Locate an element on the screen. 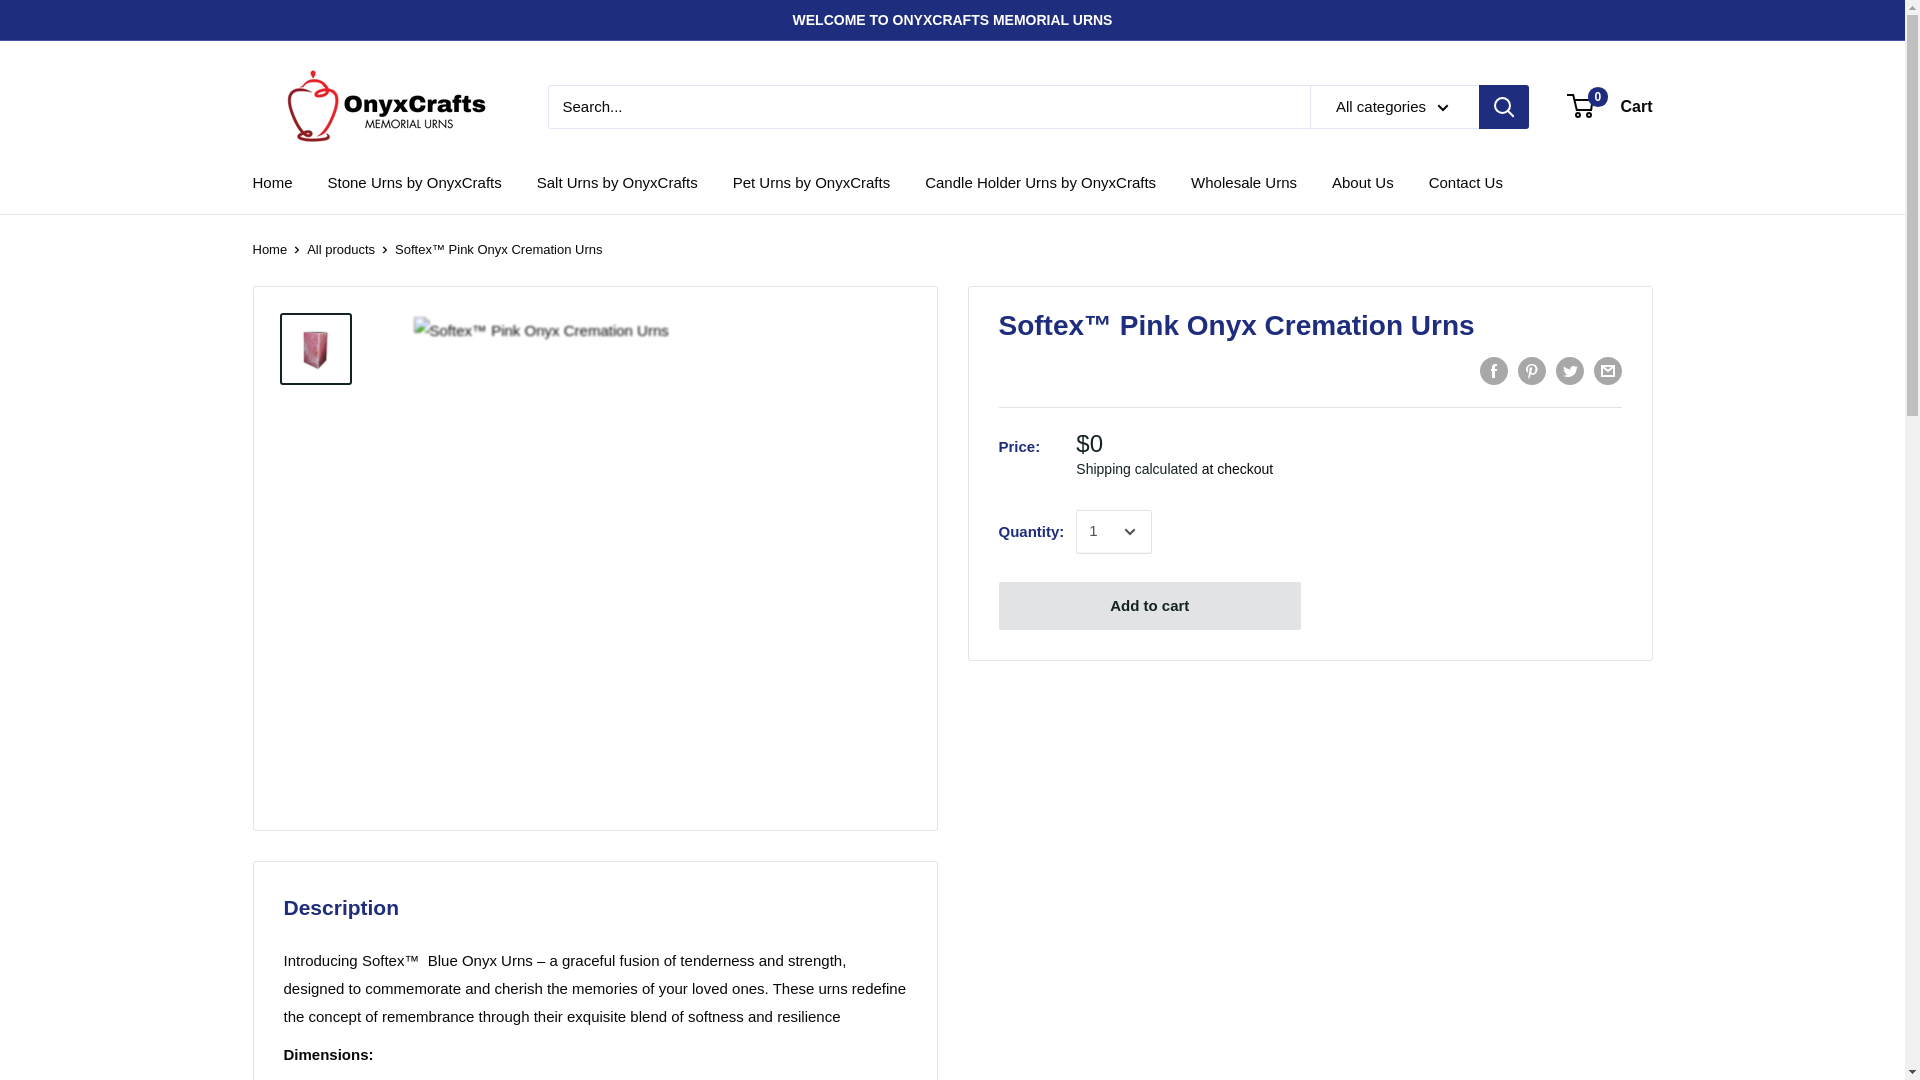 The height and width of the screenshot is (1080, 1920). Pet Urns by OnyxCrafts is located at coordinates (812, 182).